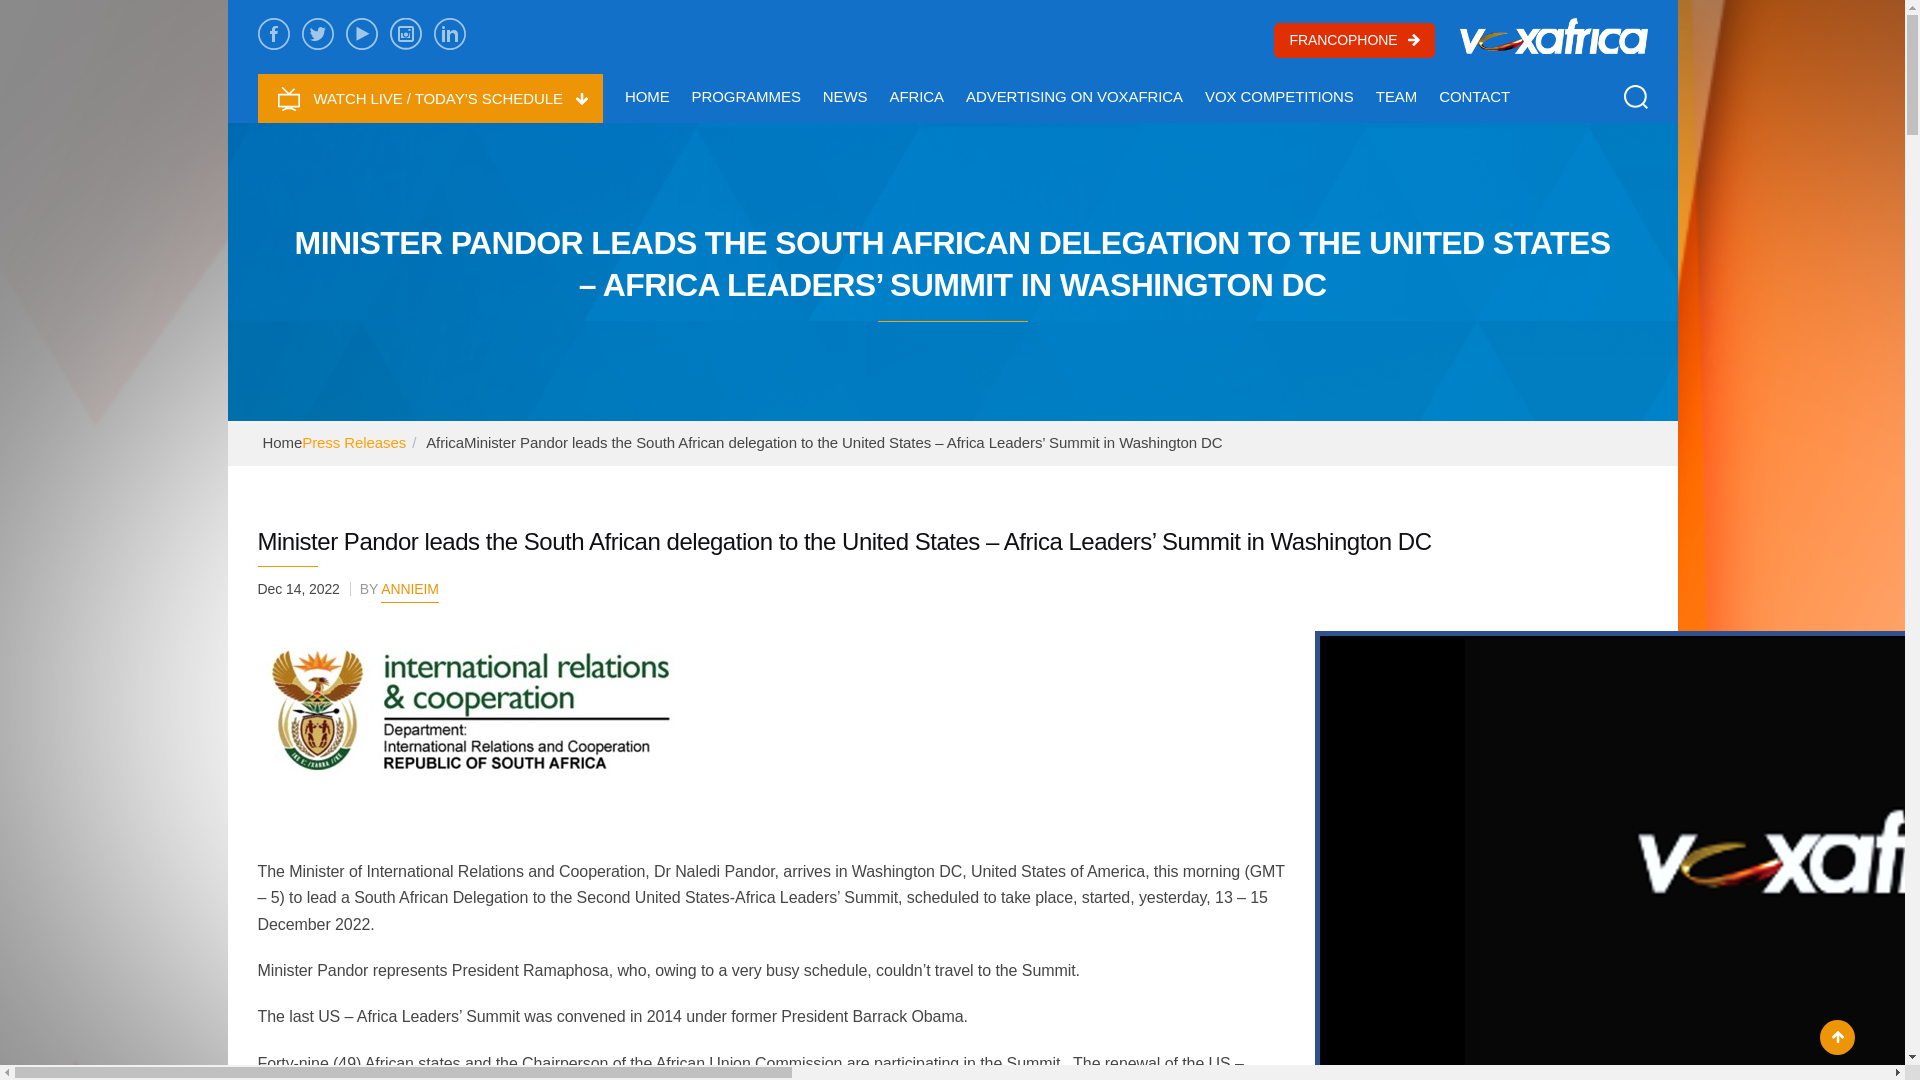  I want to click on Twitter, so click(318, 34).